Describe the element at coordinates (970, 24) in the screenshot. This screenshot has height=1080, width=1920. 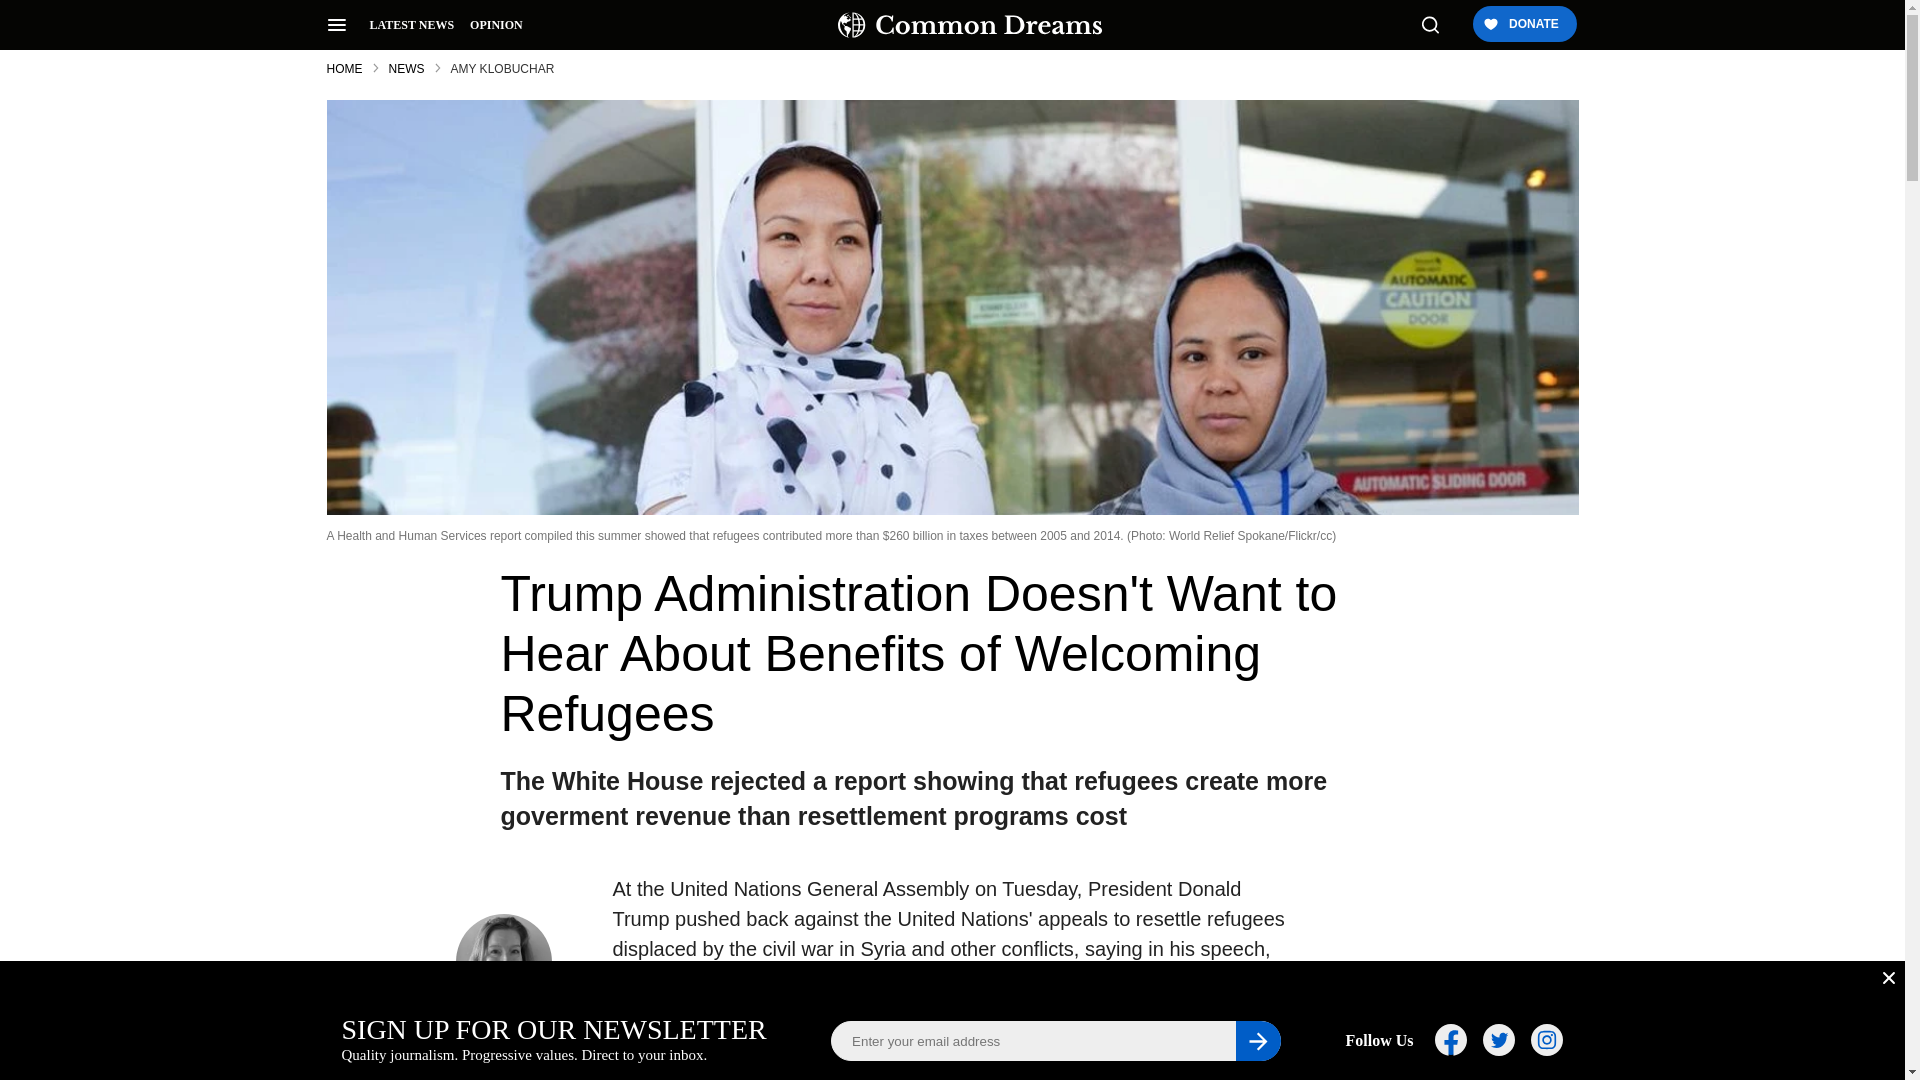
I see `Common Dreams` at that location.